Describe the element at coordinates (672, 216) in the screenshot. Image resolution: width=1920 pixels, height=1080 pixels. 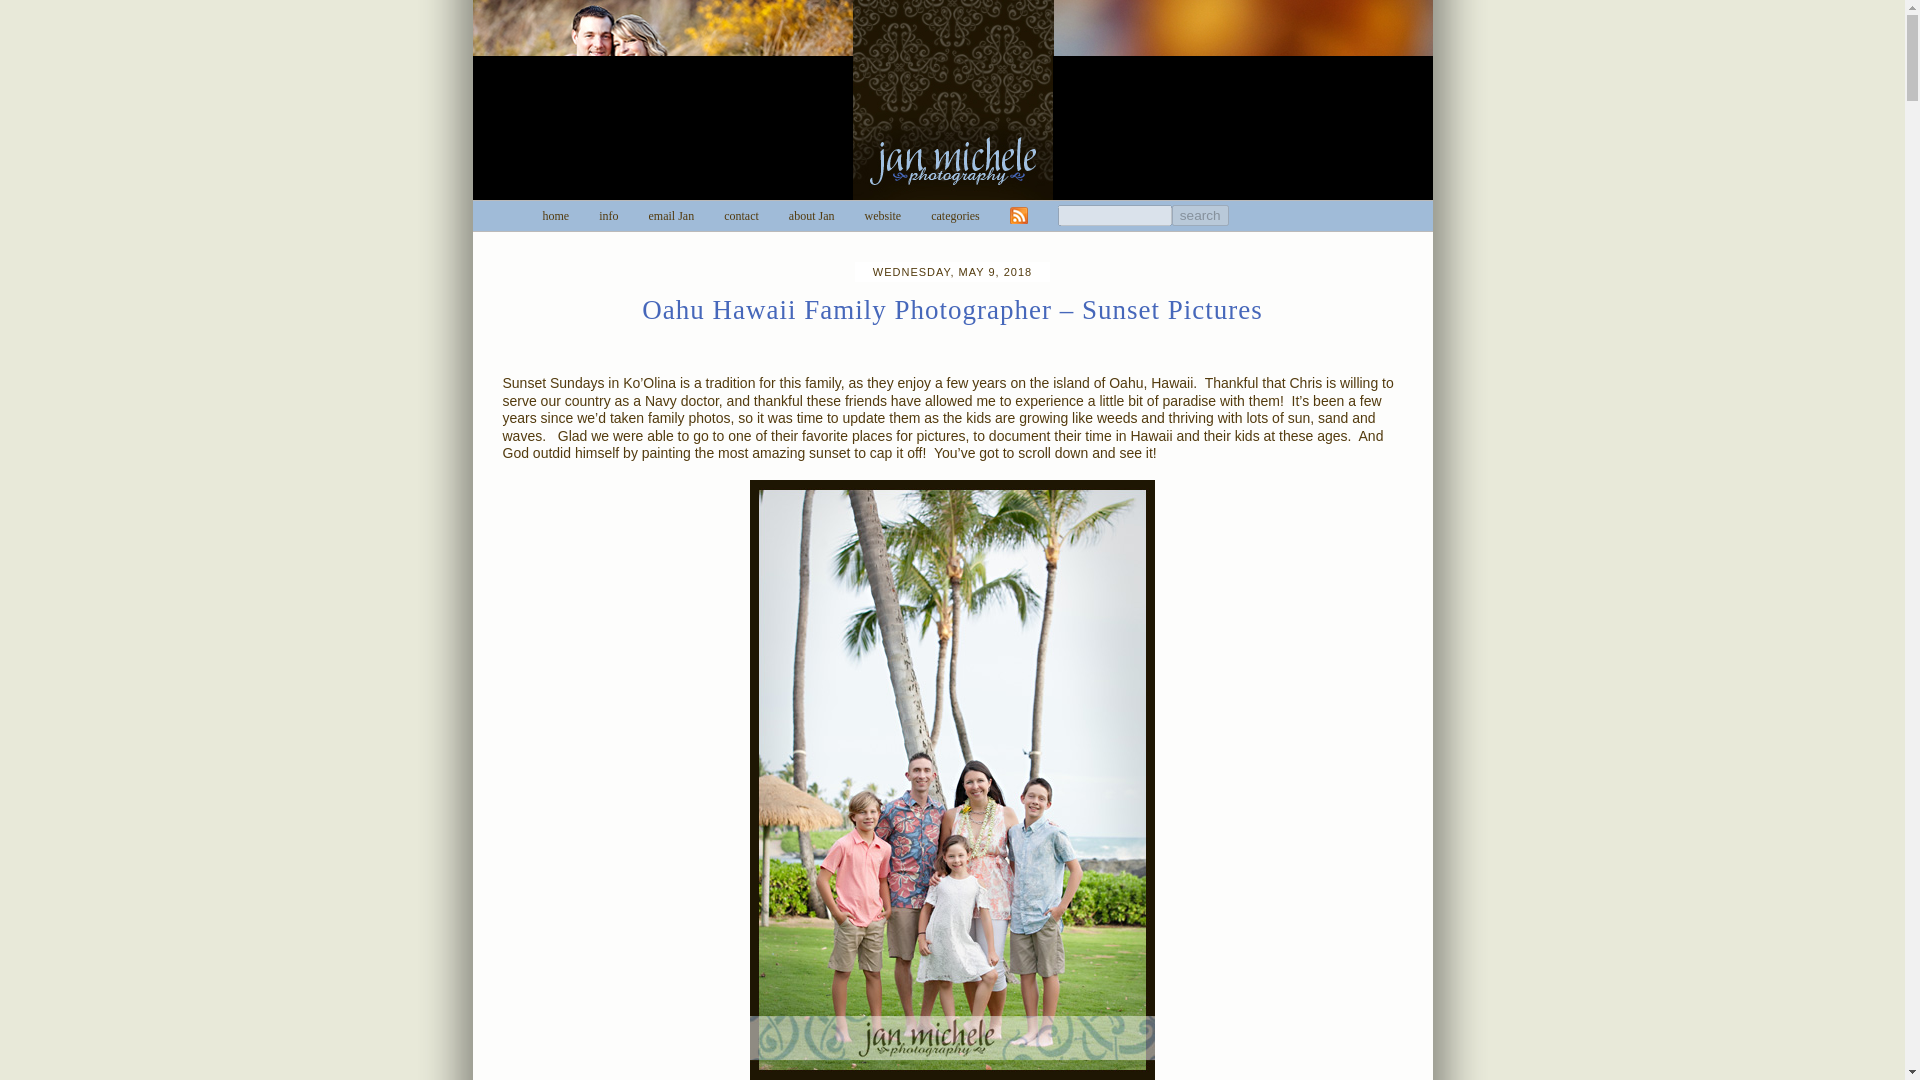
I see `email Jan` at that location.